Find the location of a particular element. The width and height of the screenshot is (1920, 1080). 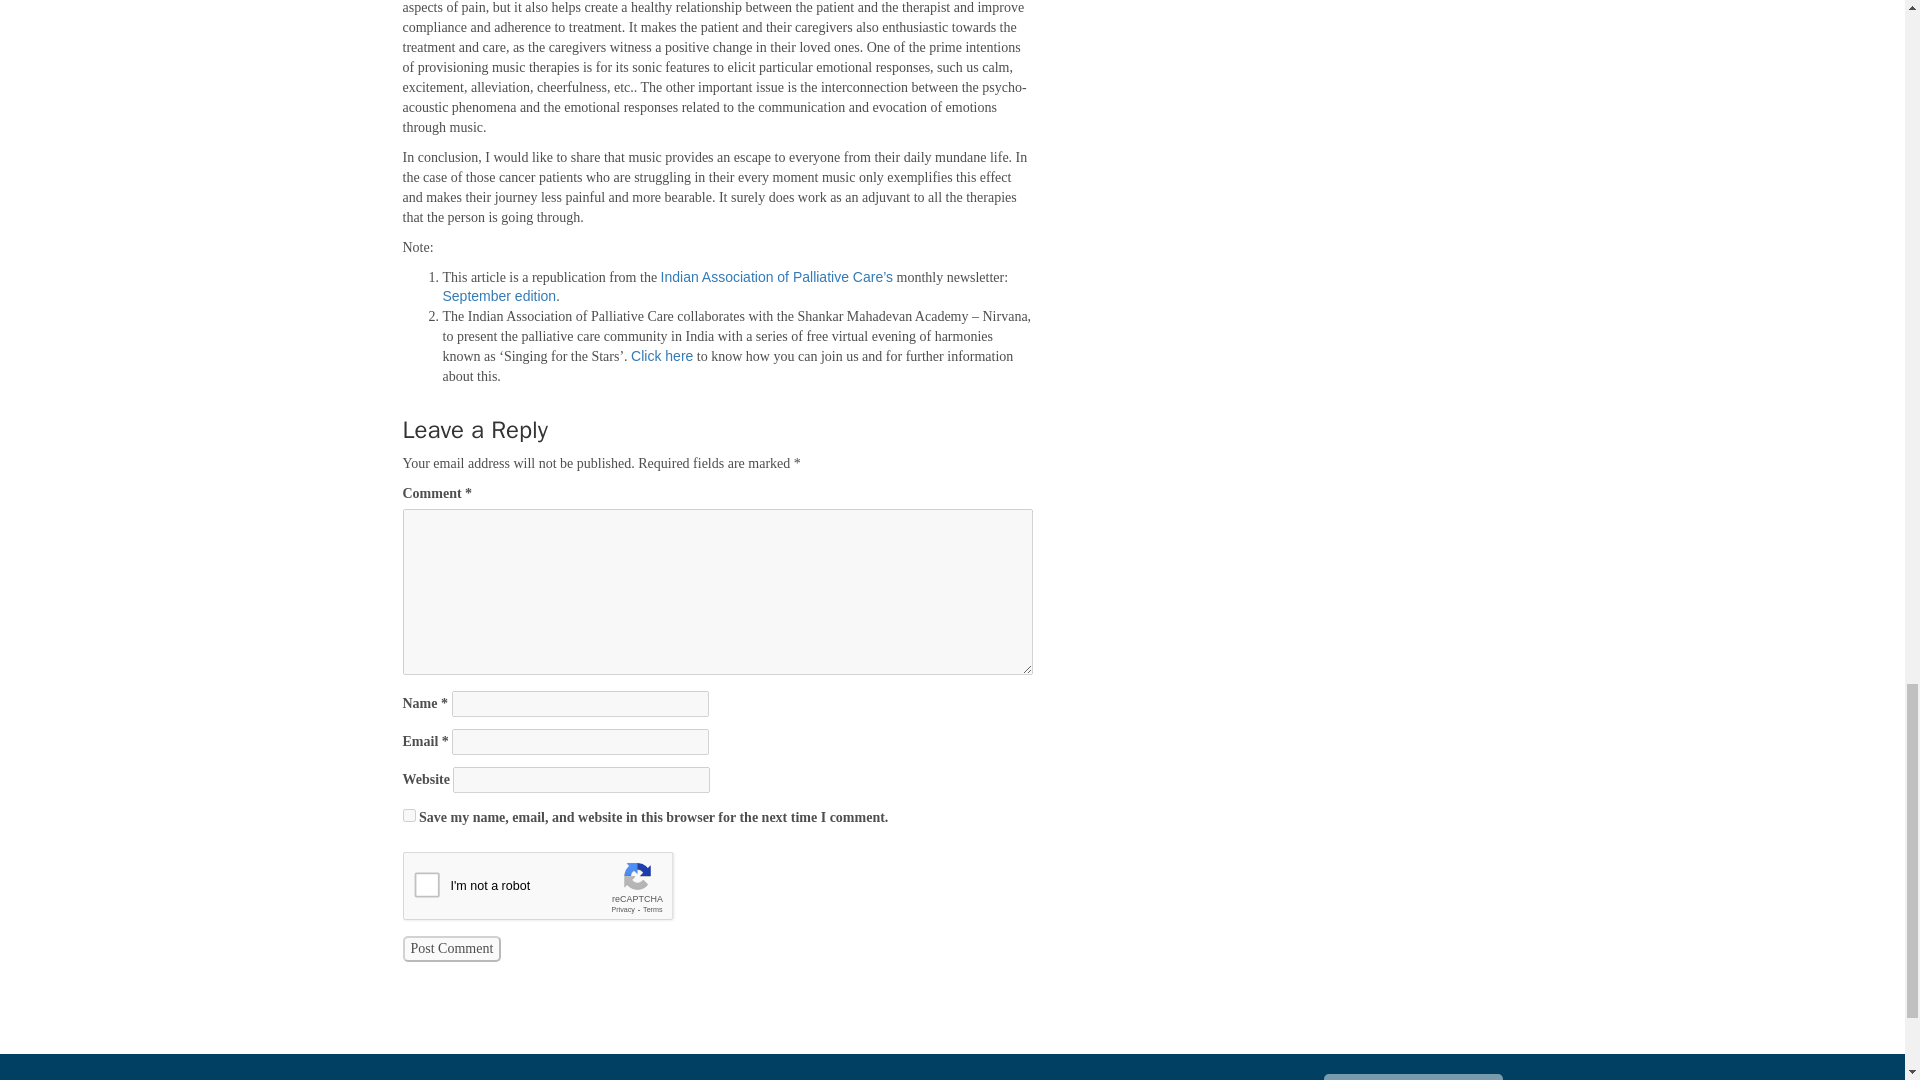

yes is located at coordinates (408, 814).